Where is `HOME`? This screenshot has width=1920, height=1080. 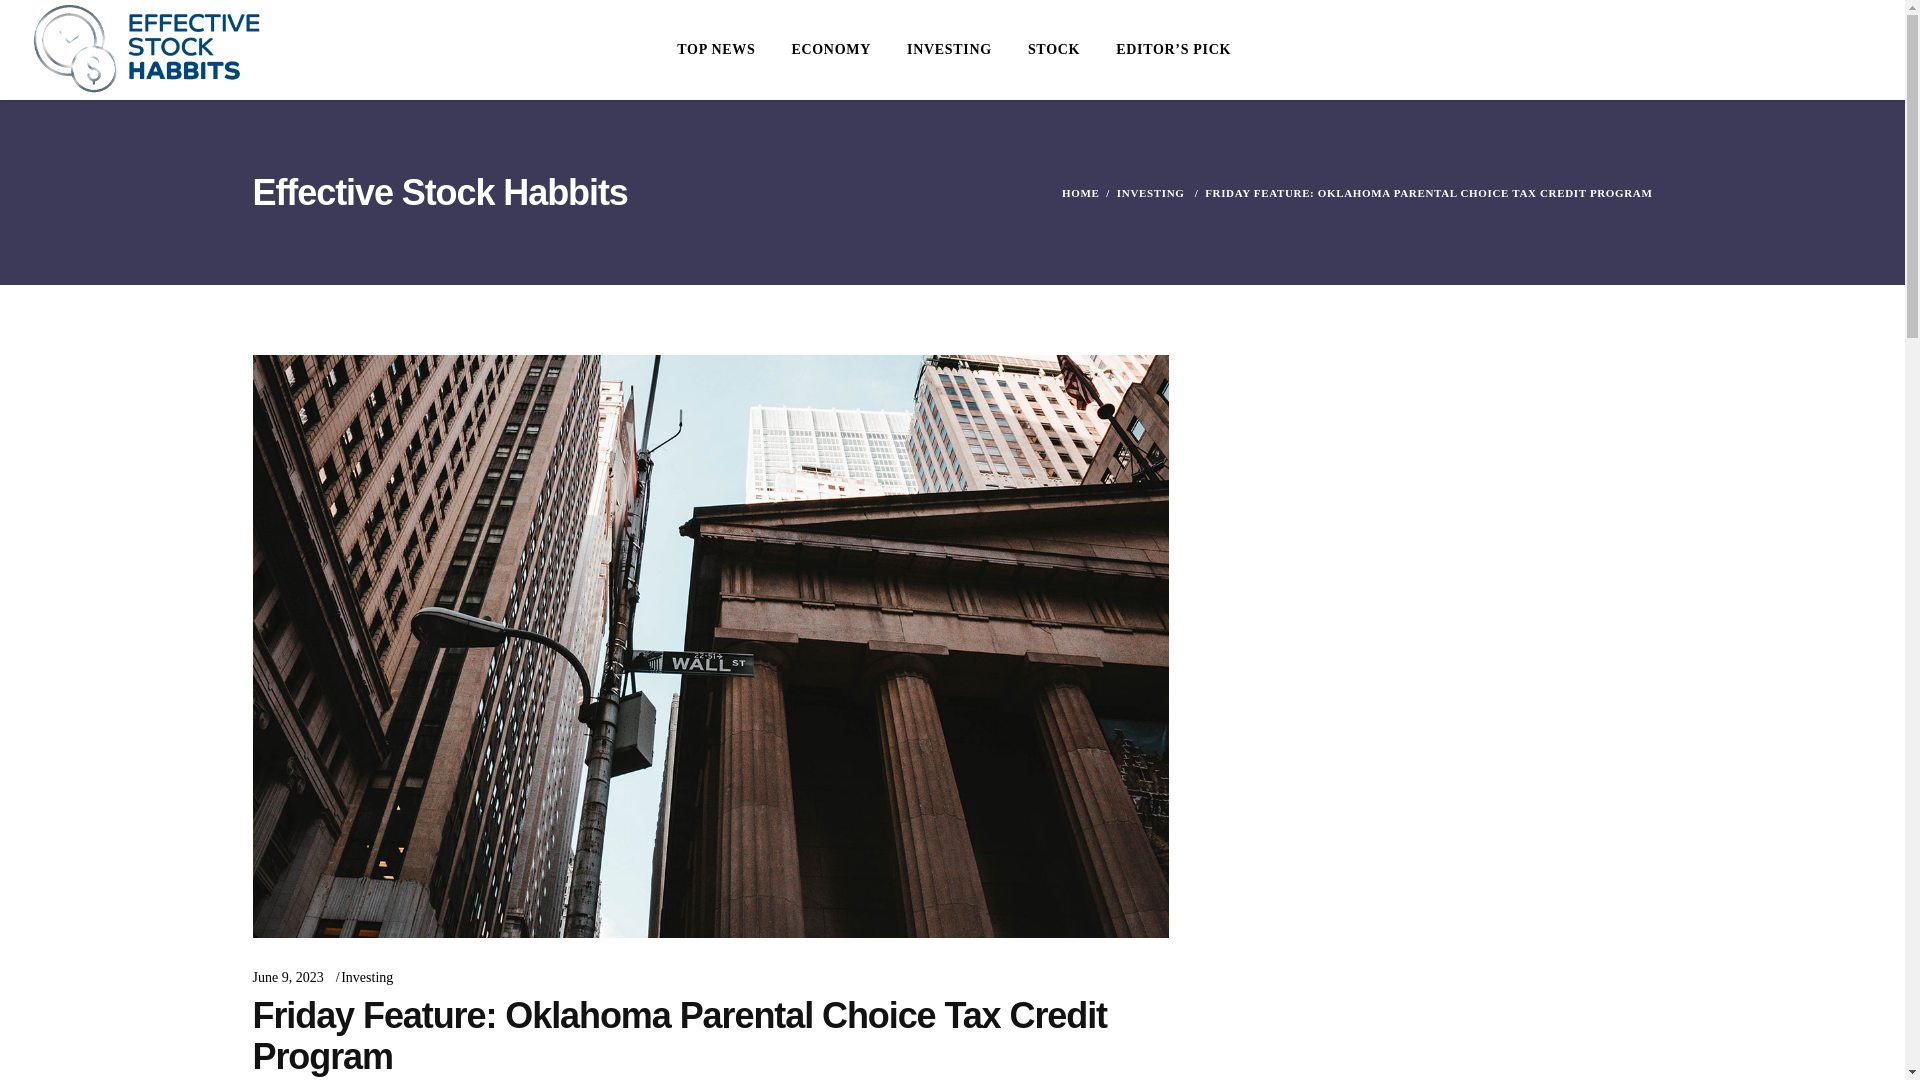 HOME is located at coordinates (1080, 193).